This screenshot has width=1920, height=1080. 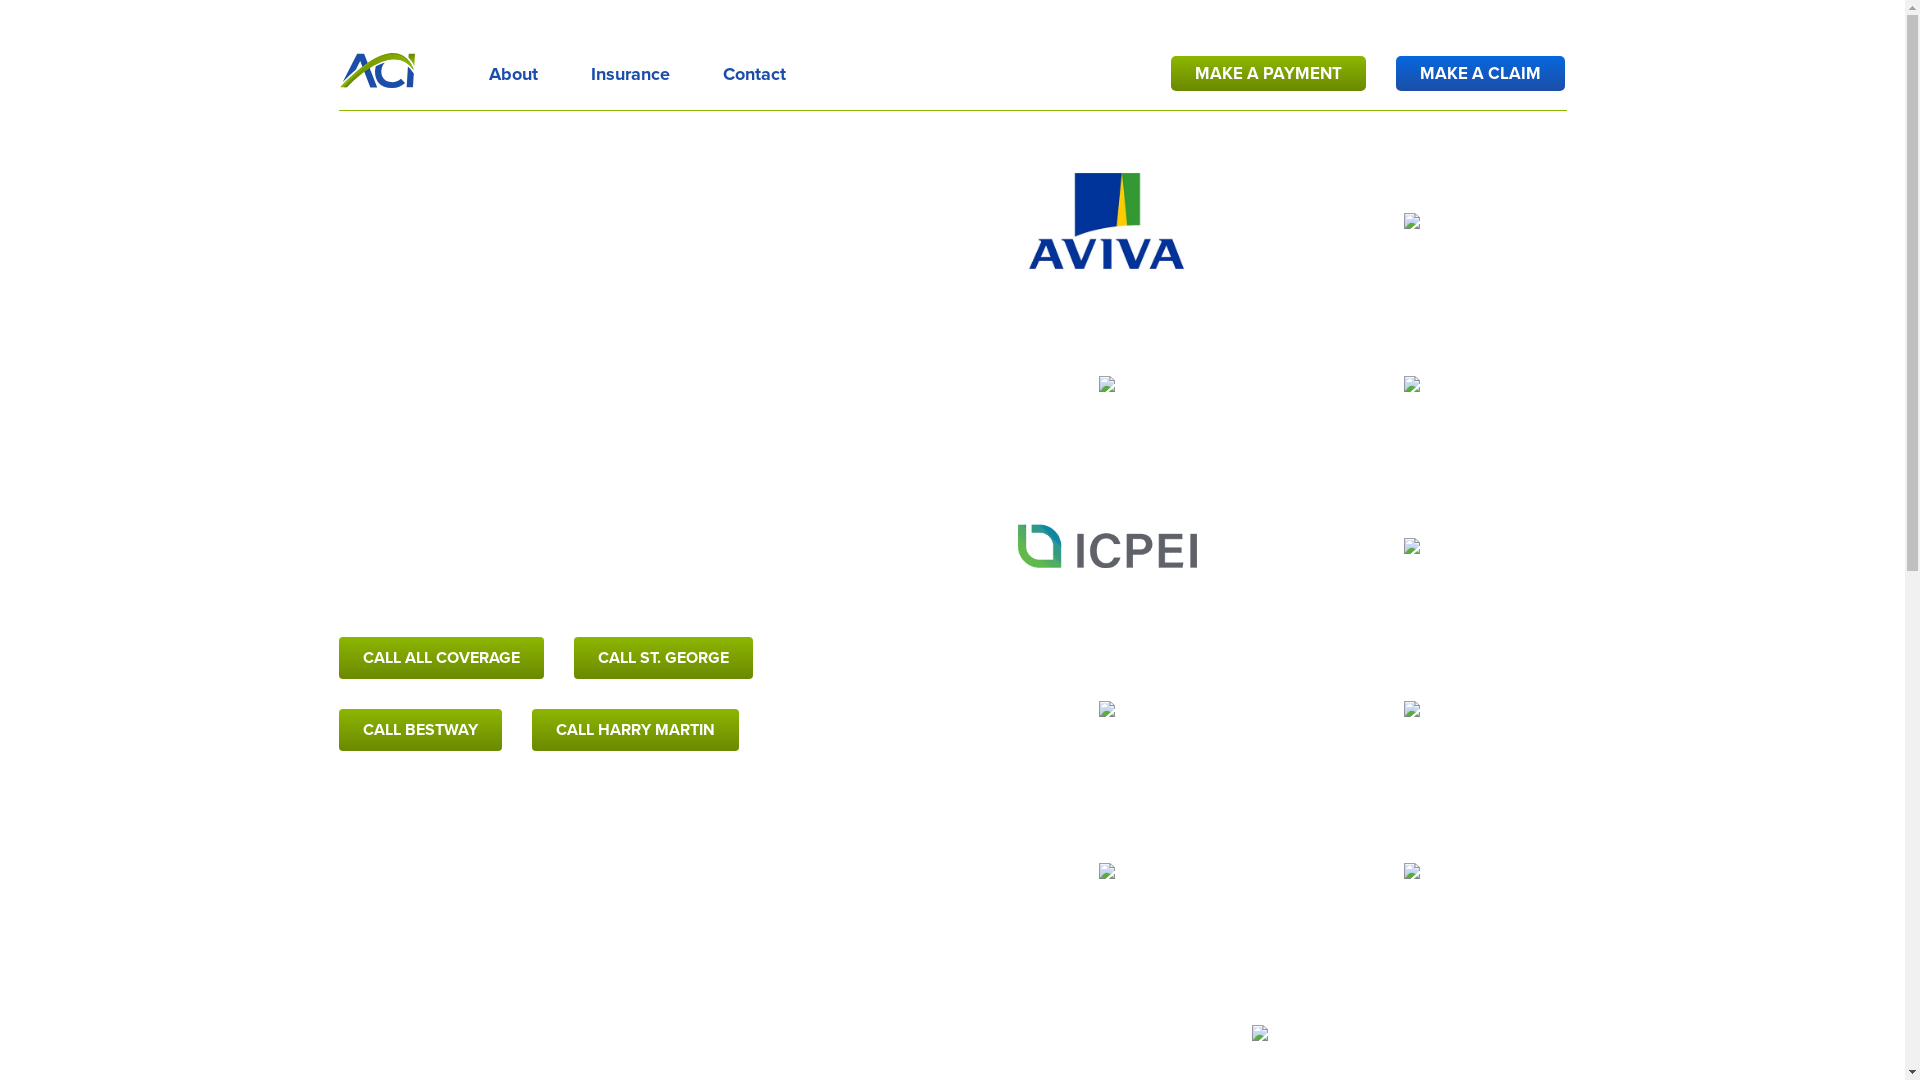 What do you see at coordinates (1480, 74) in the screenshot?
I see `MAKE A CLAIM` at bounding box center [1480, 74].